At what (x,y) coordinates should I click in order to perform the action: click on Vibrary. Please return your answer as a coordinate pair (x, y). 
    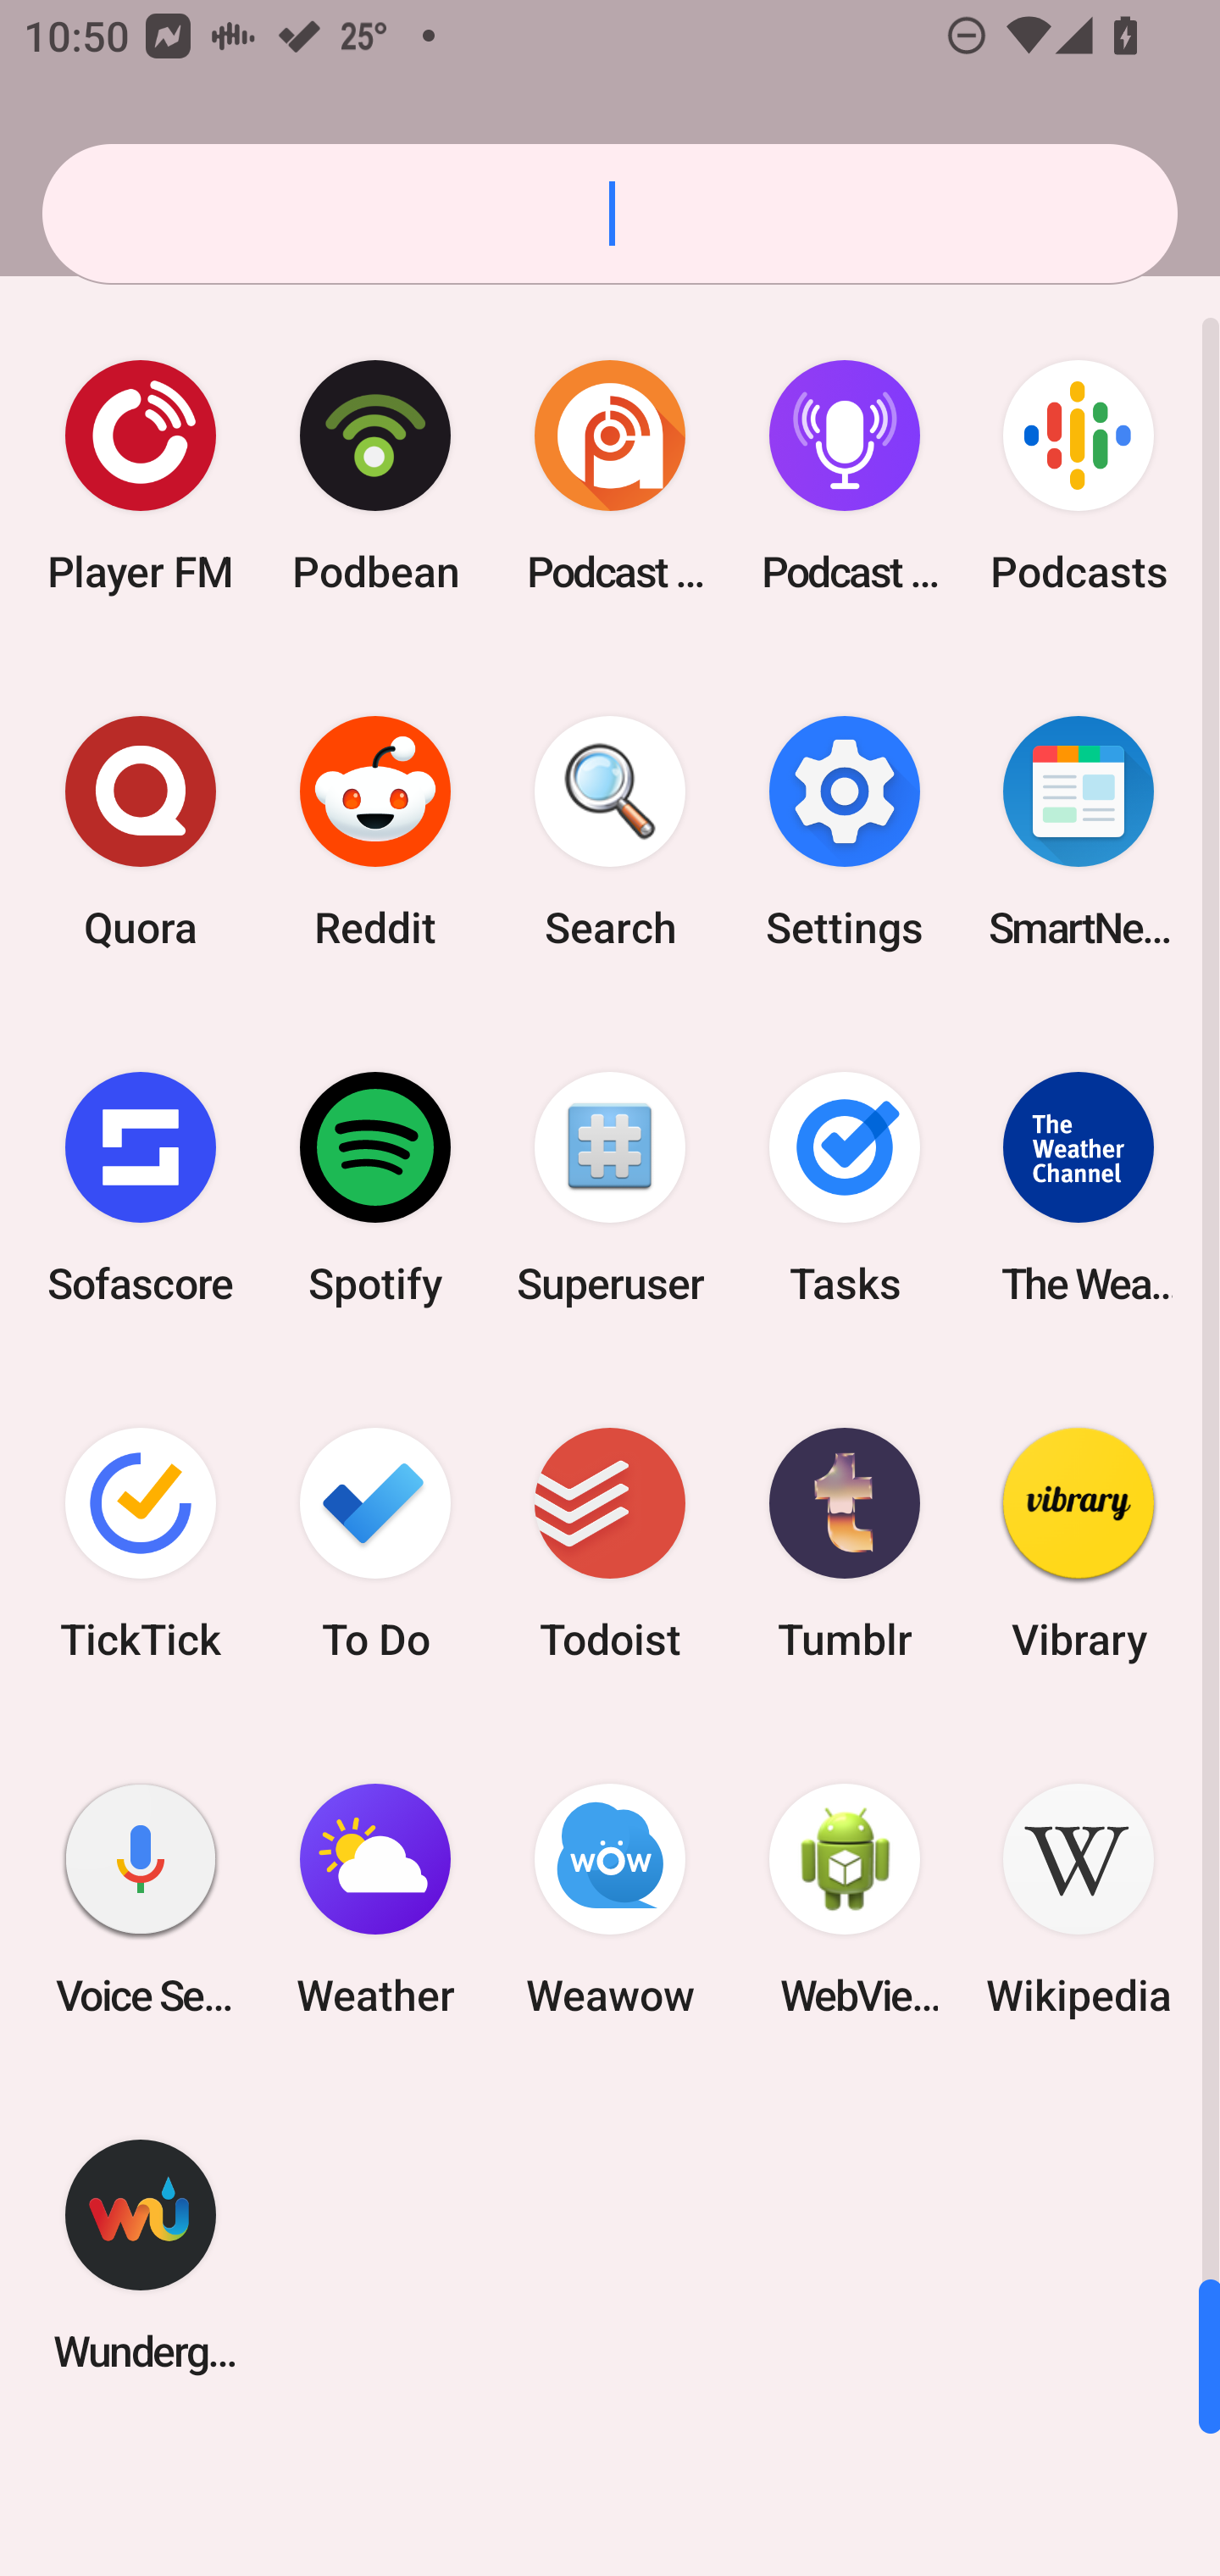
    Looking at the image, I should click on (1079, 1542).